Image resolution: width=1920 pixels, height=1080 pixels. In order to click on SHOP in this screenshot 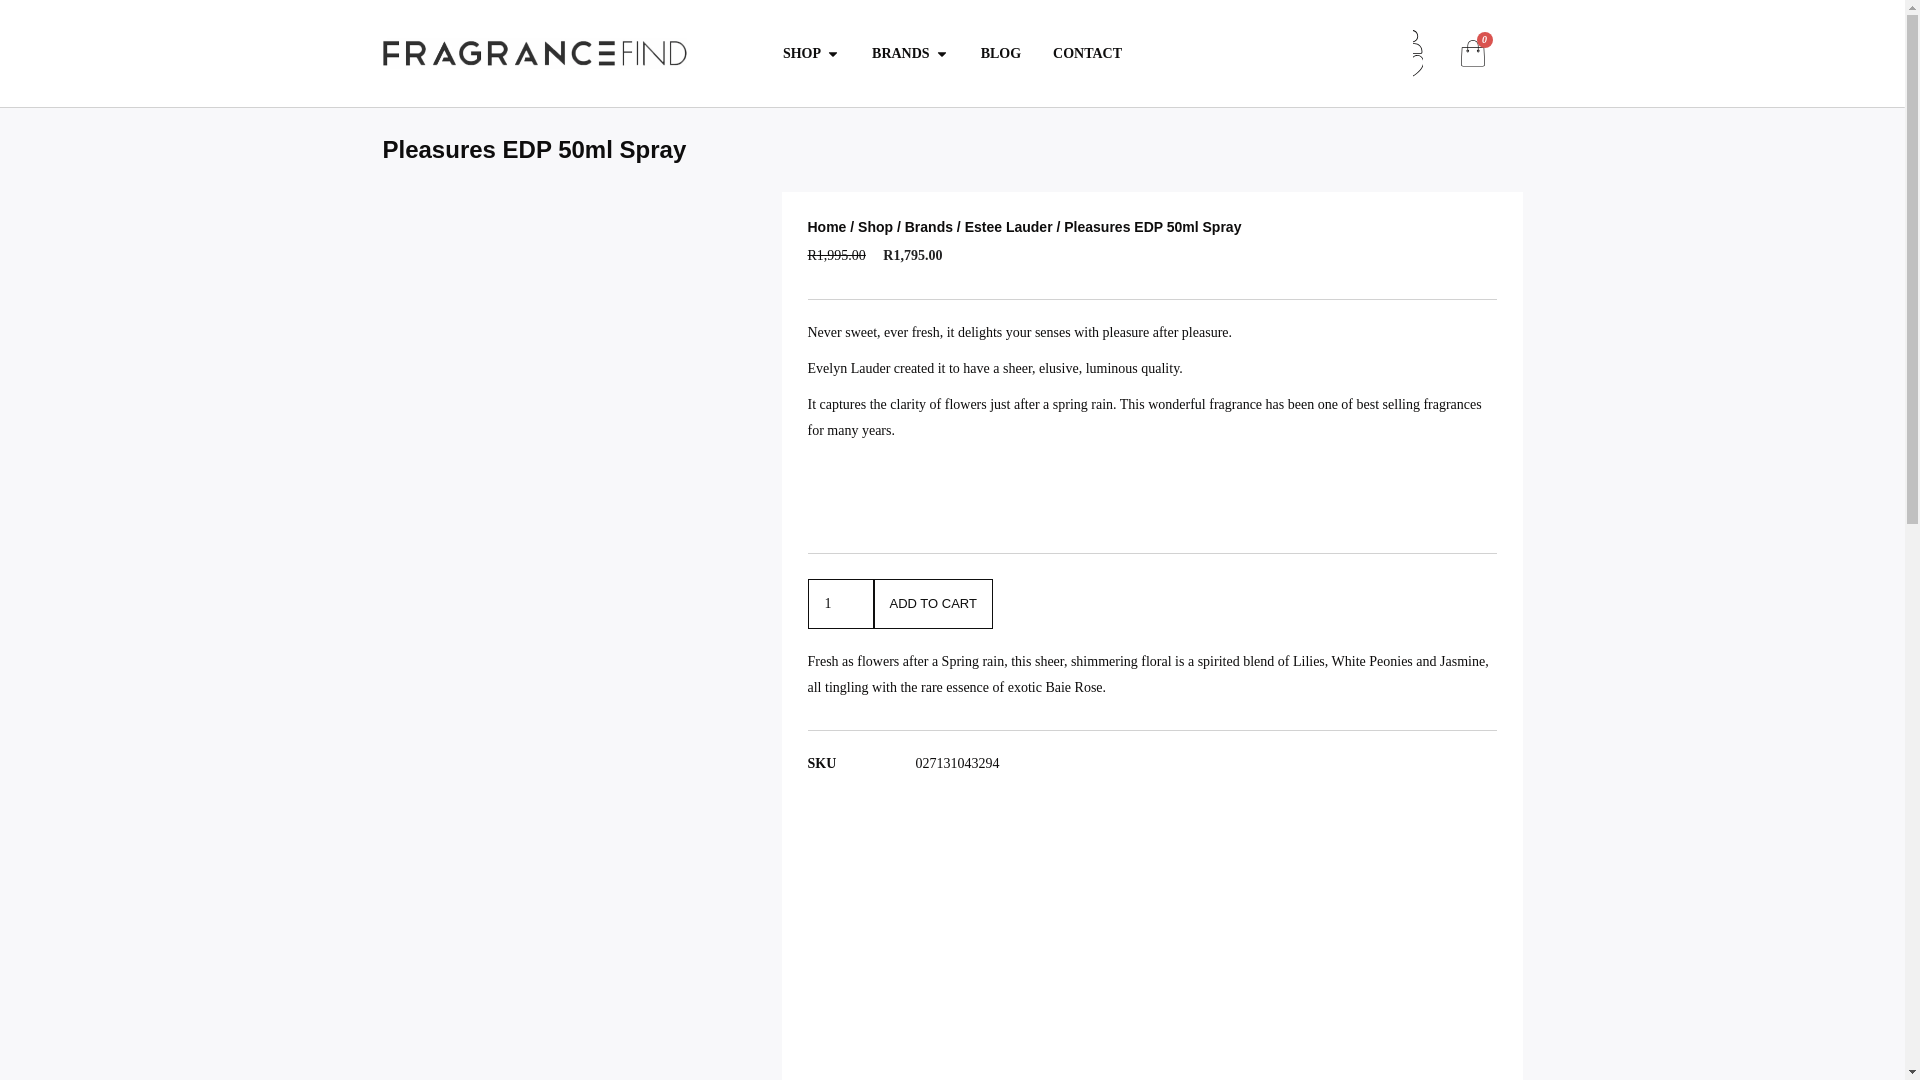, I will do `click(802, 53)`.